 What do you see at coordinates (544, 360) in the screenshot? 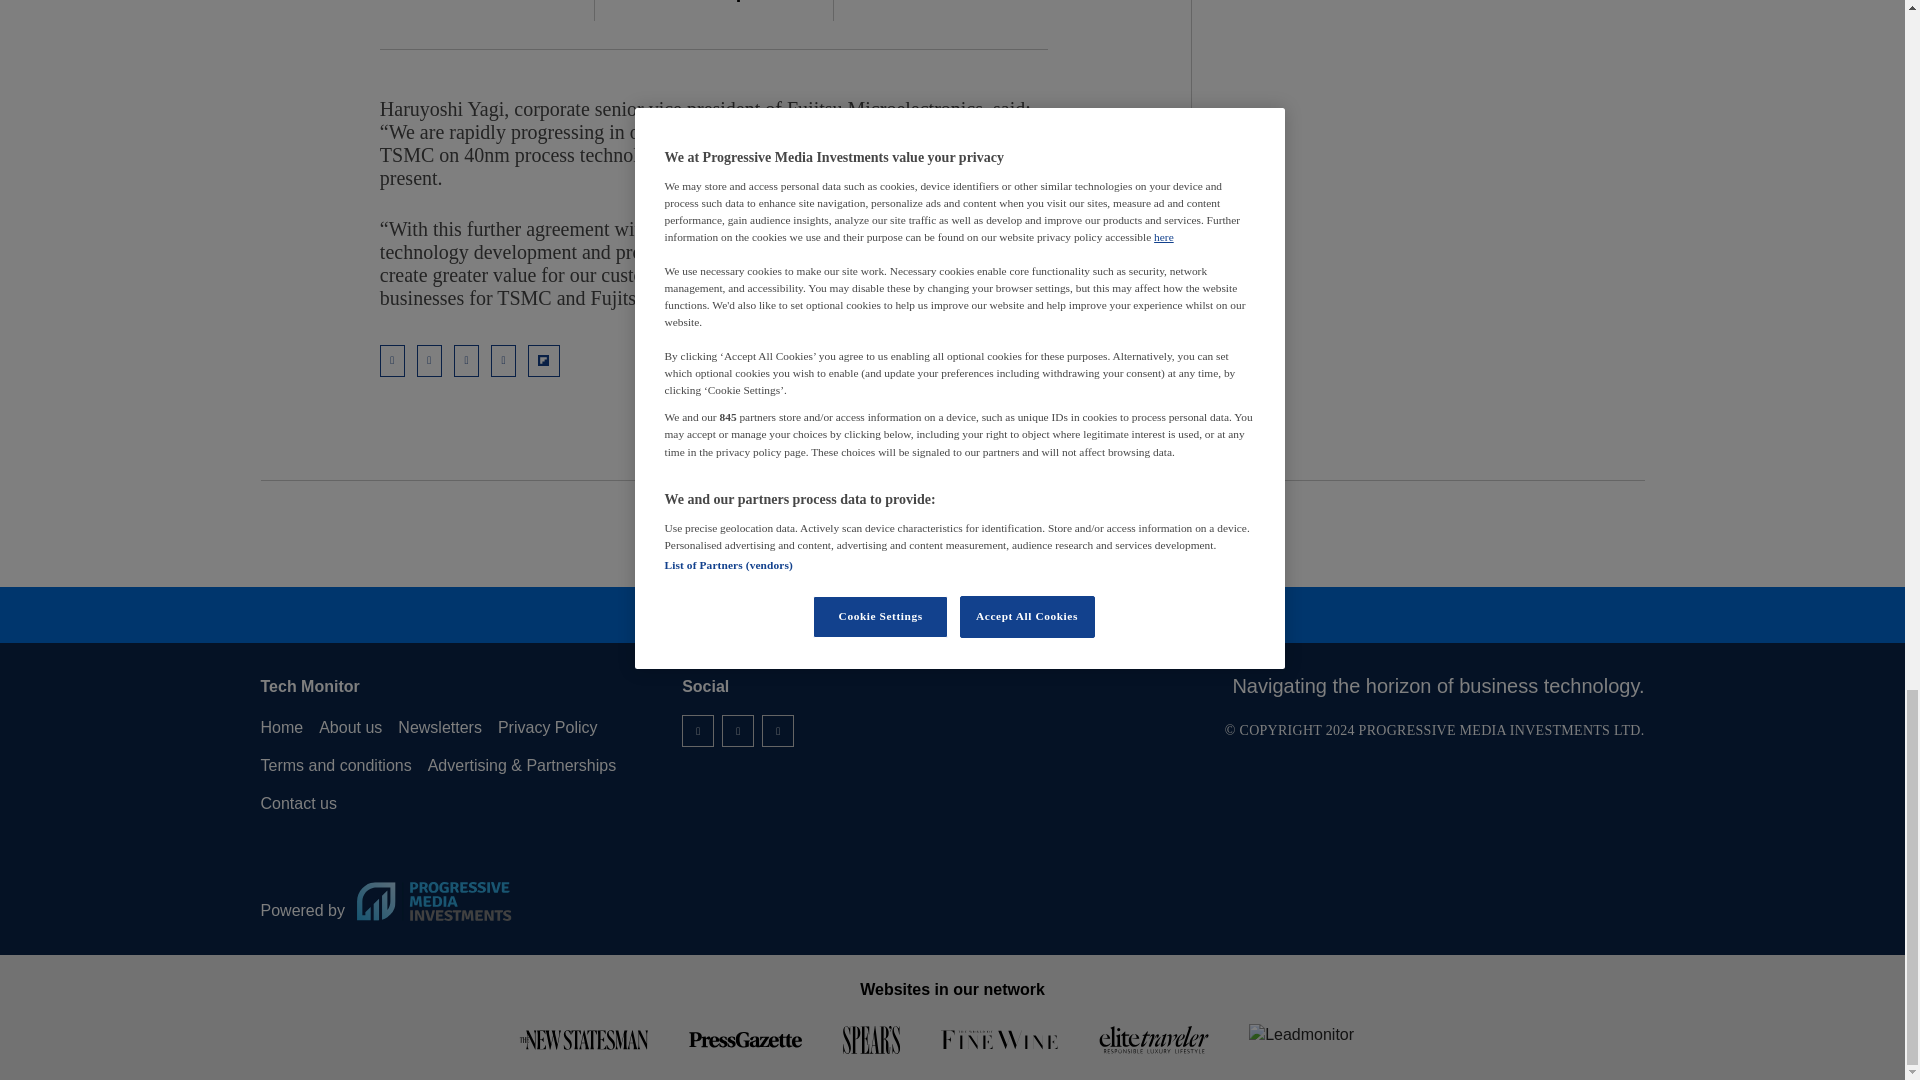
I see `Share on Flipboard` at bounding box center [544, 360].